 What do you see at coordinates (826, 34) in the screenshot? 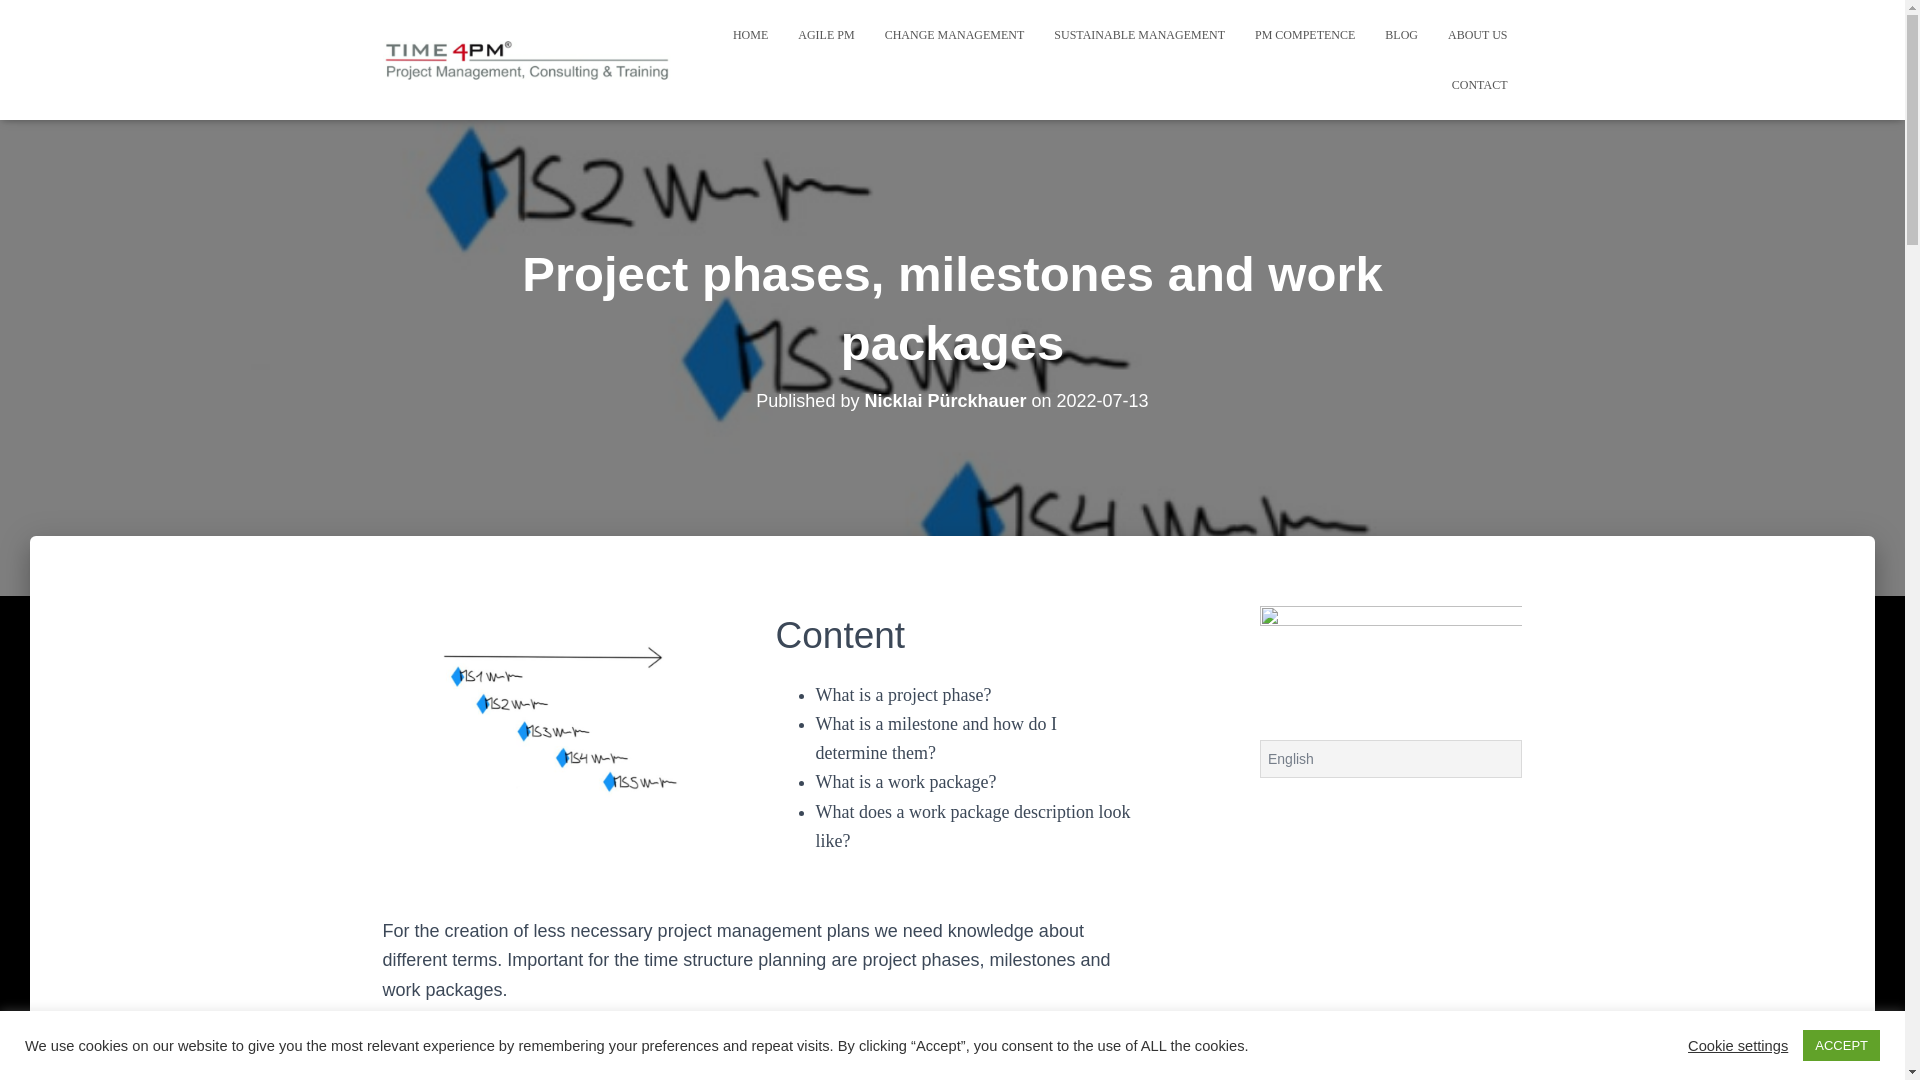
I see `Agile PM` at bounding box center [826, 34].